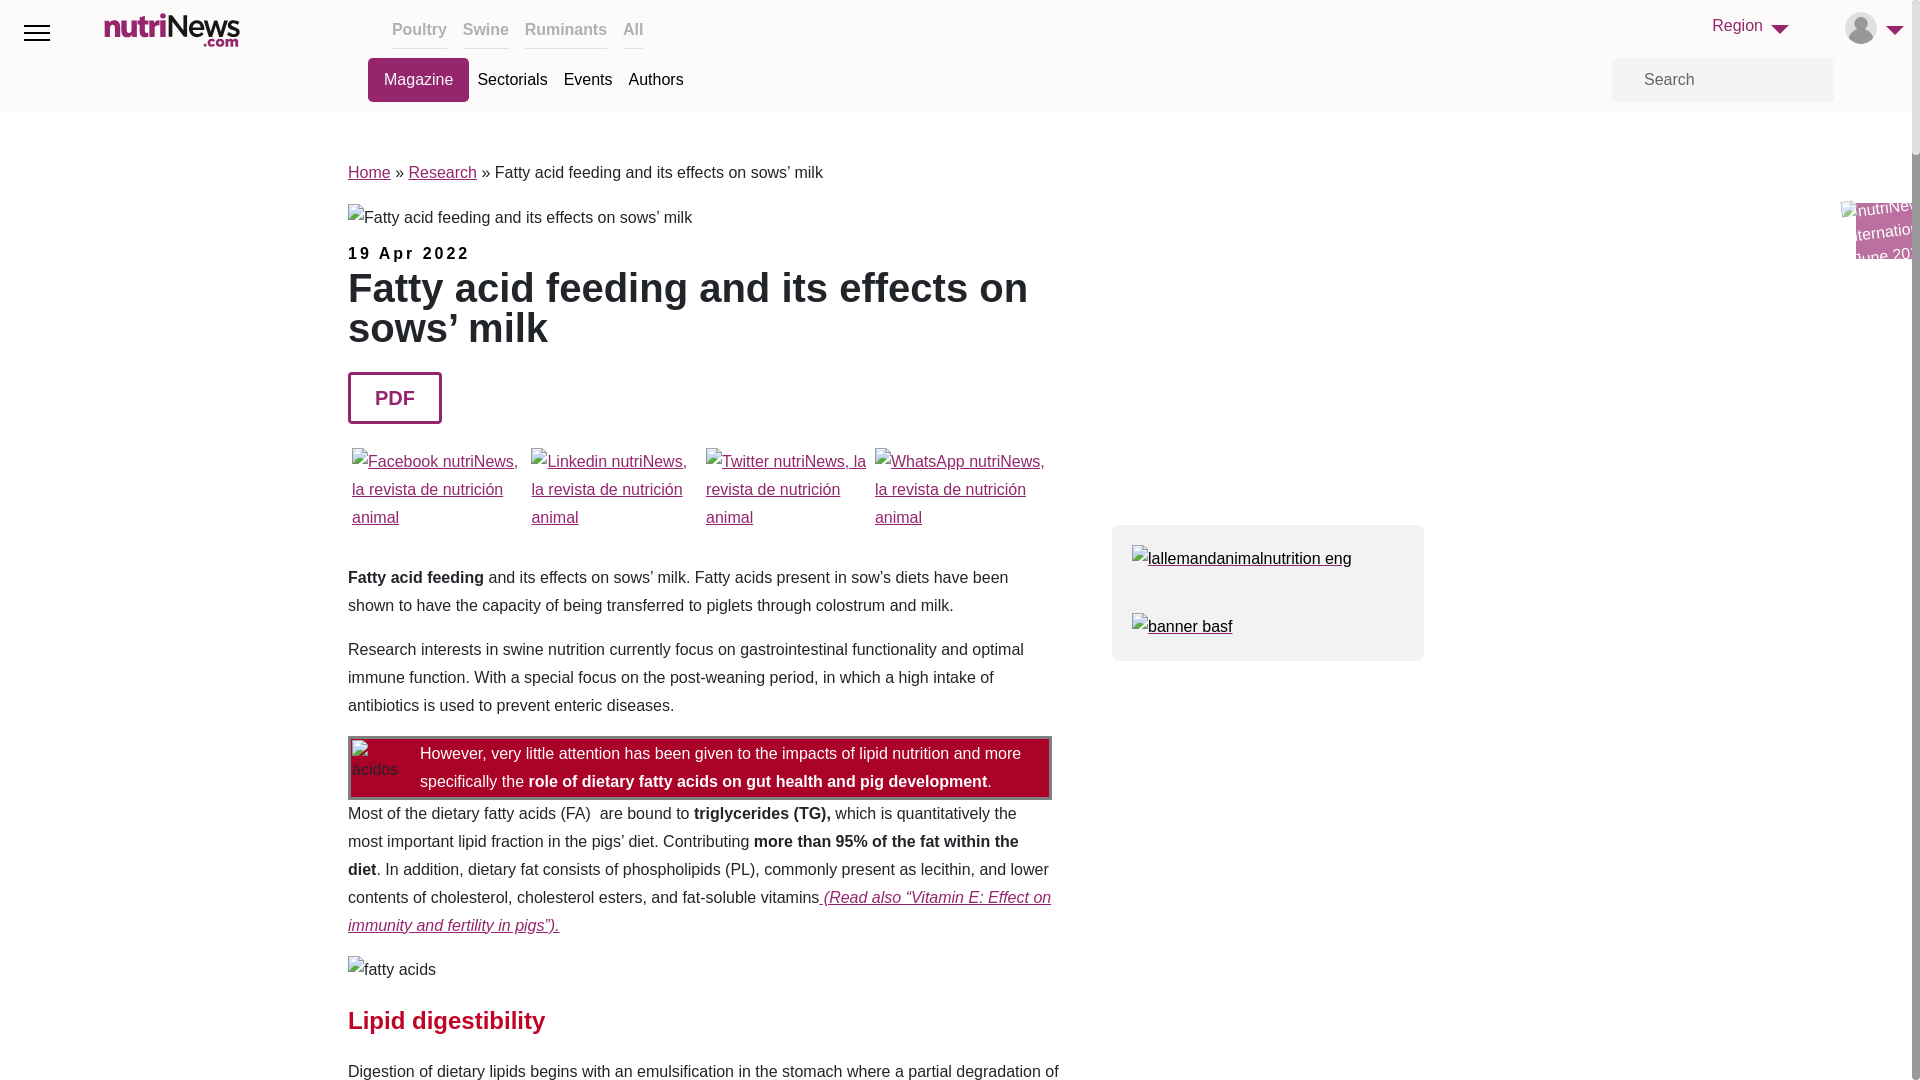 The image size is (1920, 1080). I want to click on Magazine, so click(418, 80).